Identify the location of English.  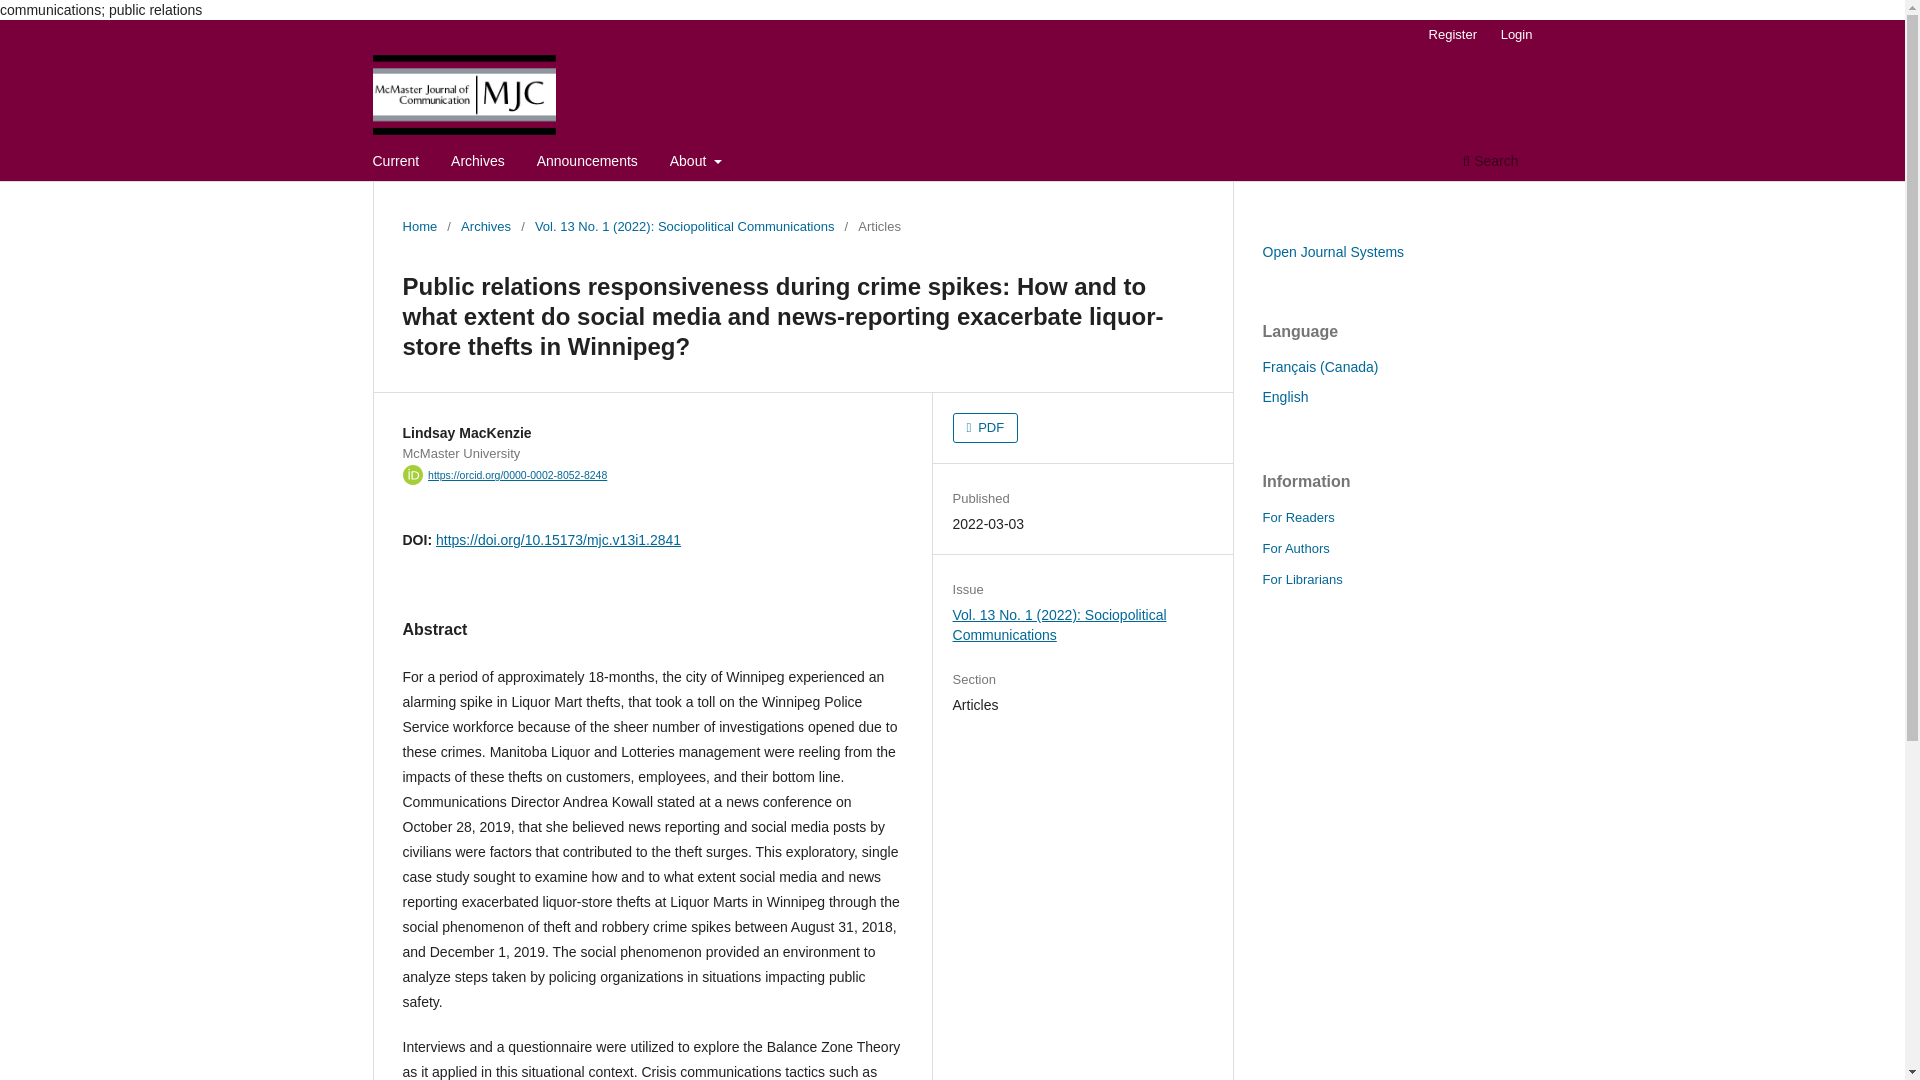
(1284, 396).